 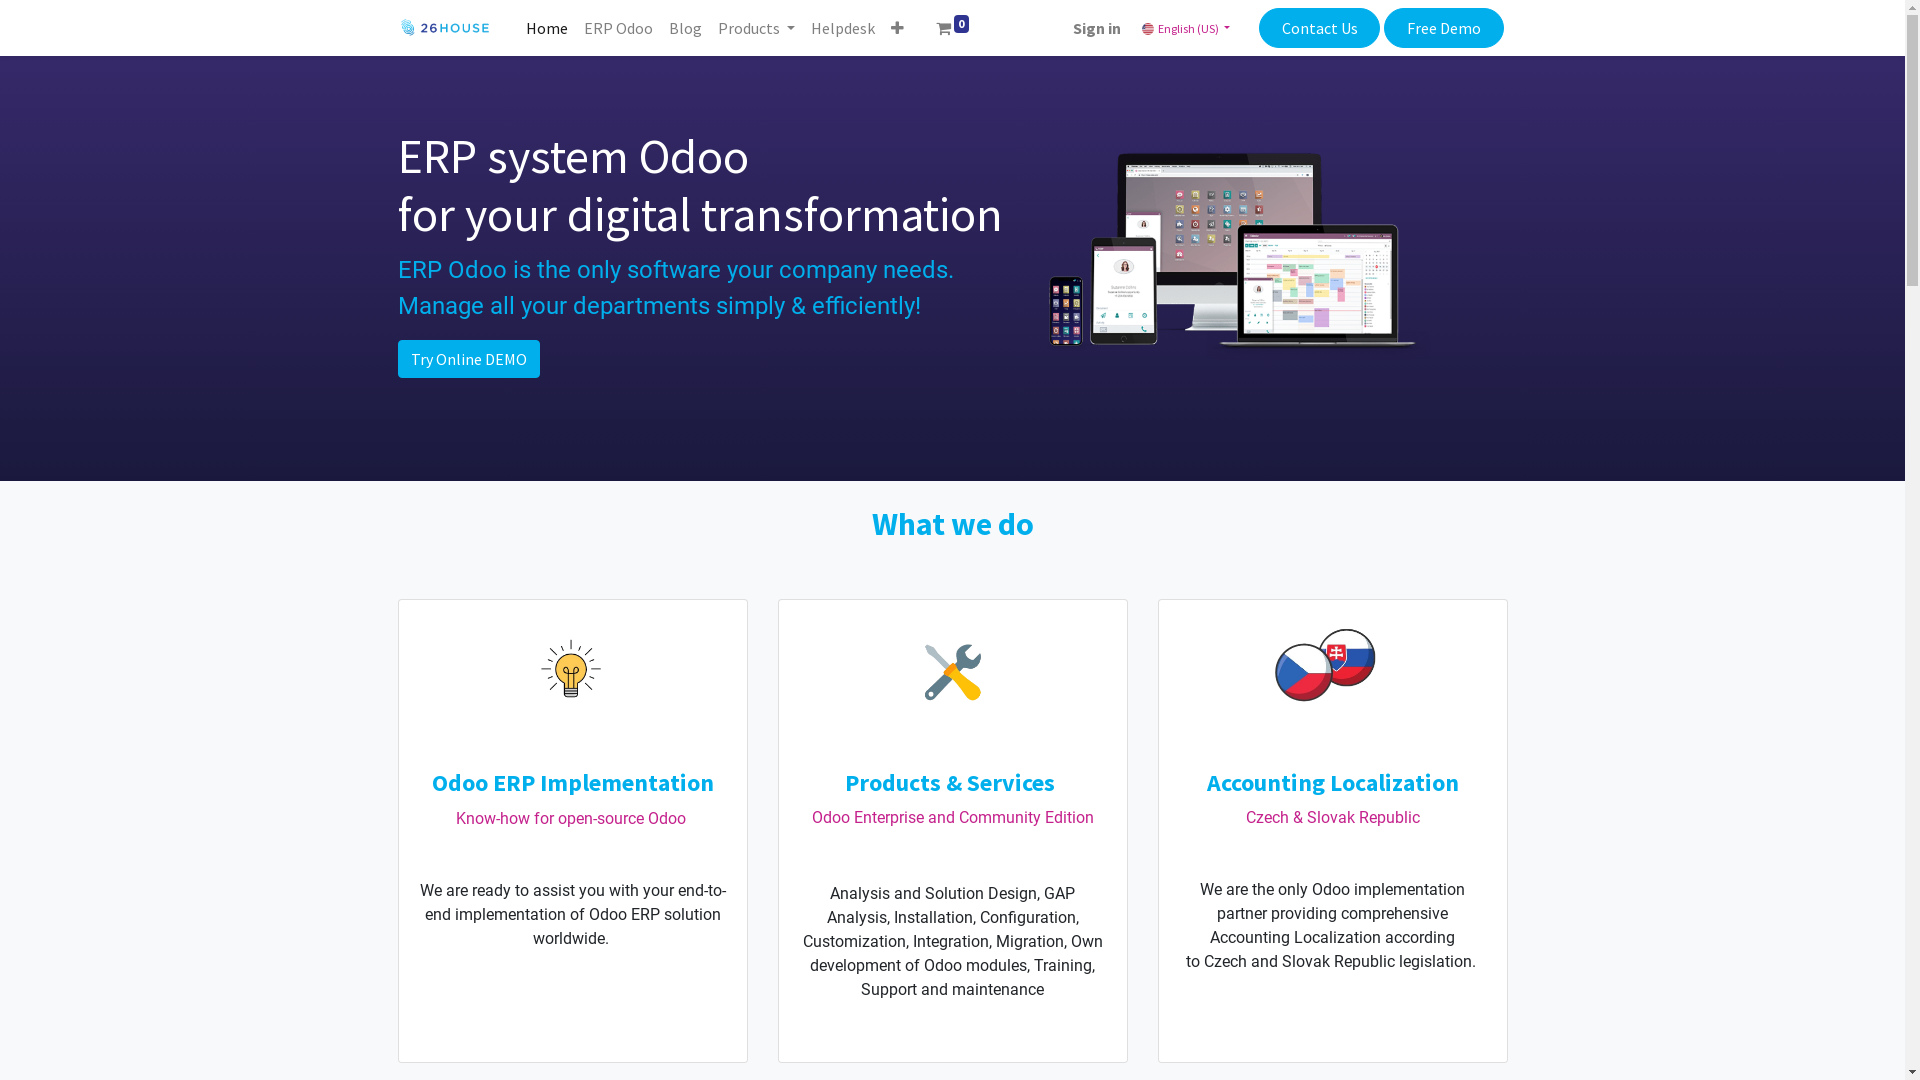 What do you see at coordinates (547, 28) in the screenshot?
I see `Home` at bounding box center [547, 28].